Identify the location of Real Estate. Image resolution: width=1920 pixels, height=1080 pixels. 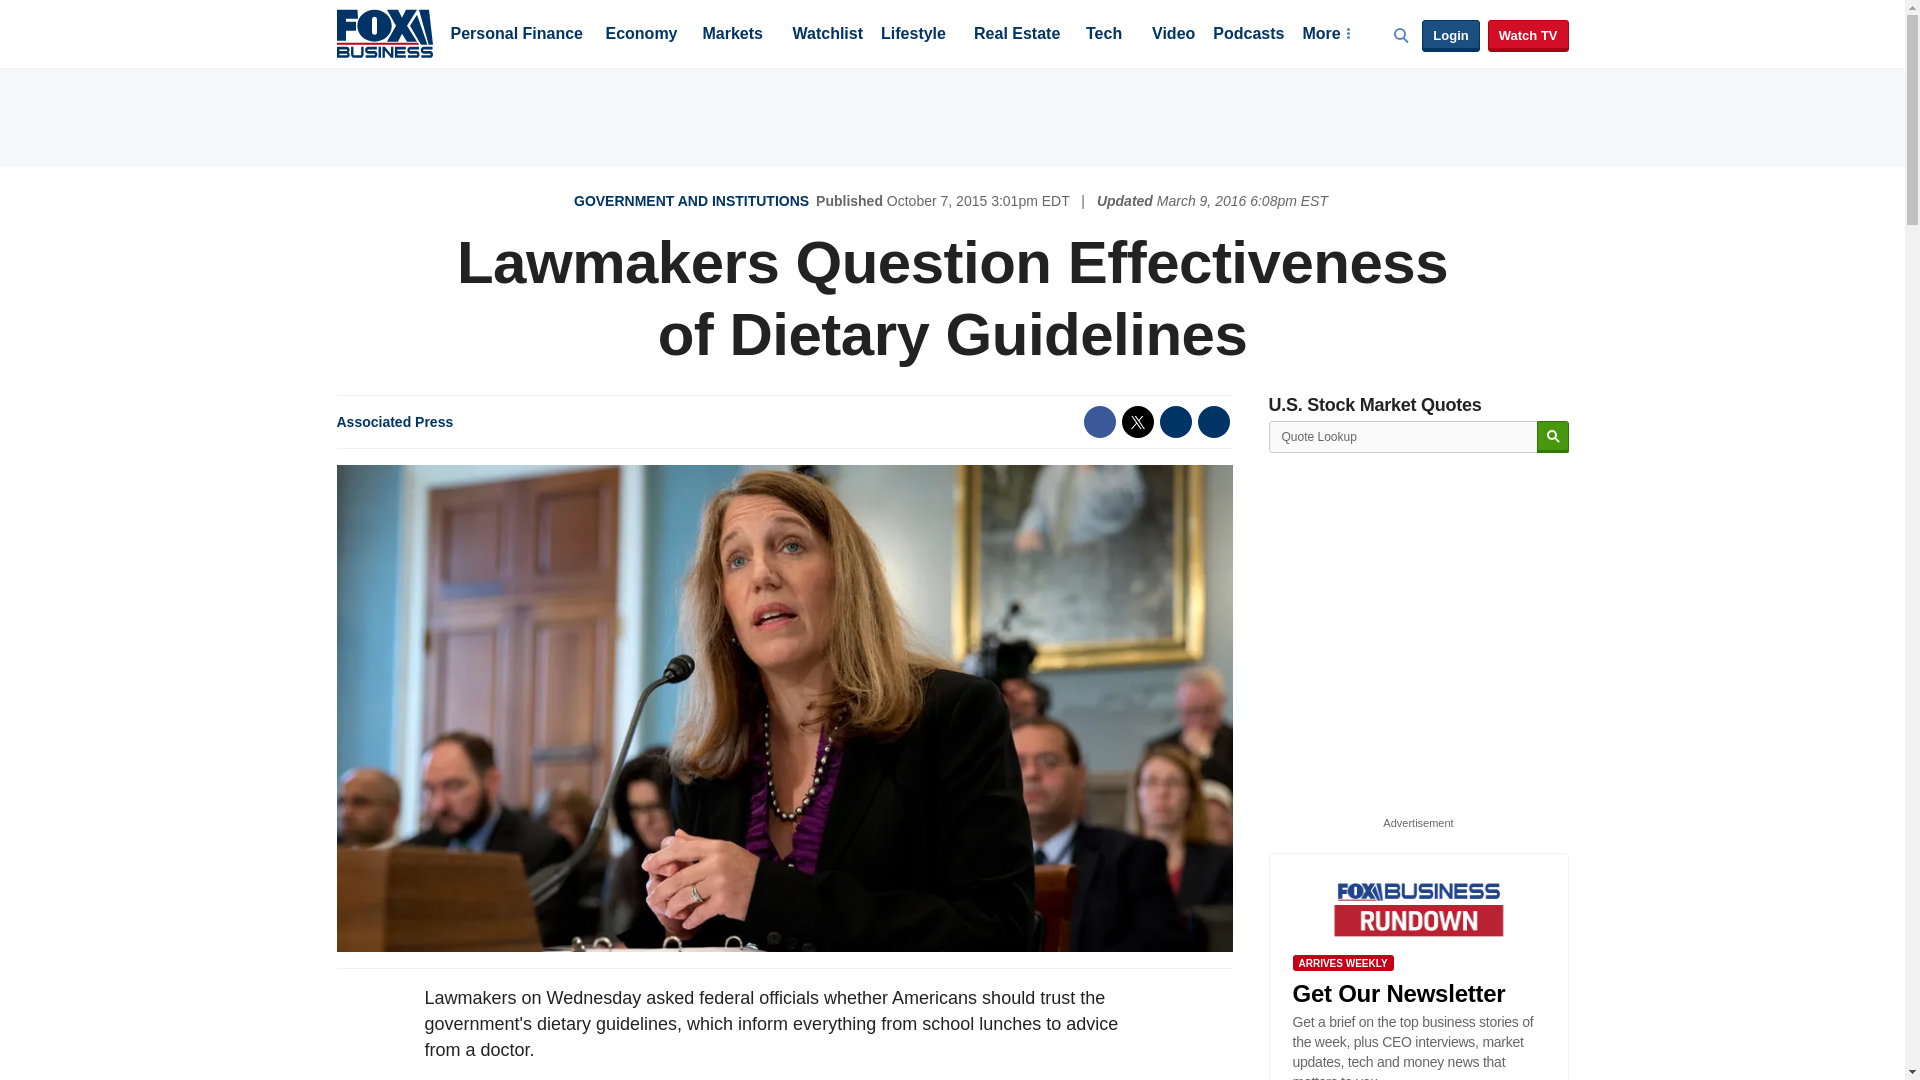
(1016, 35).